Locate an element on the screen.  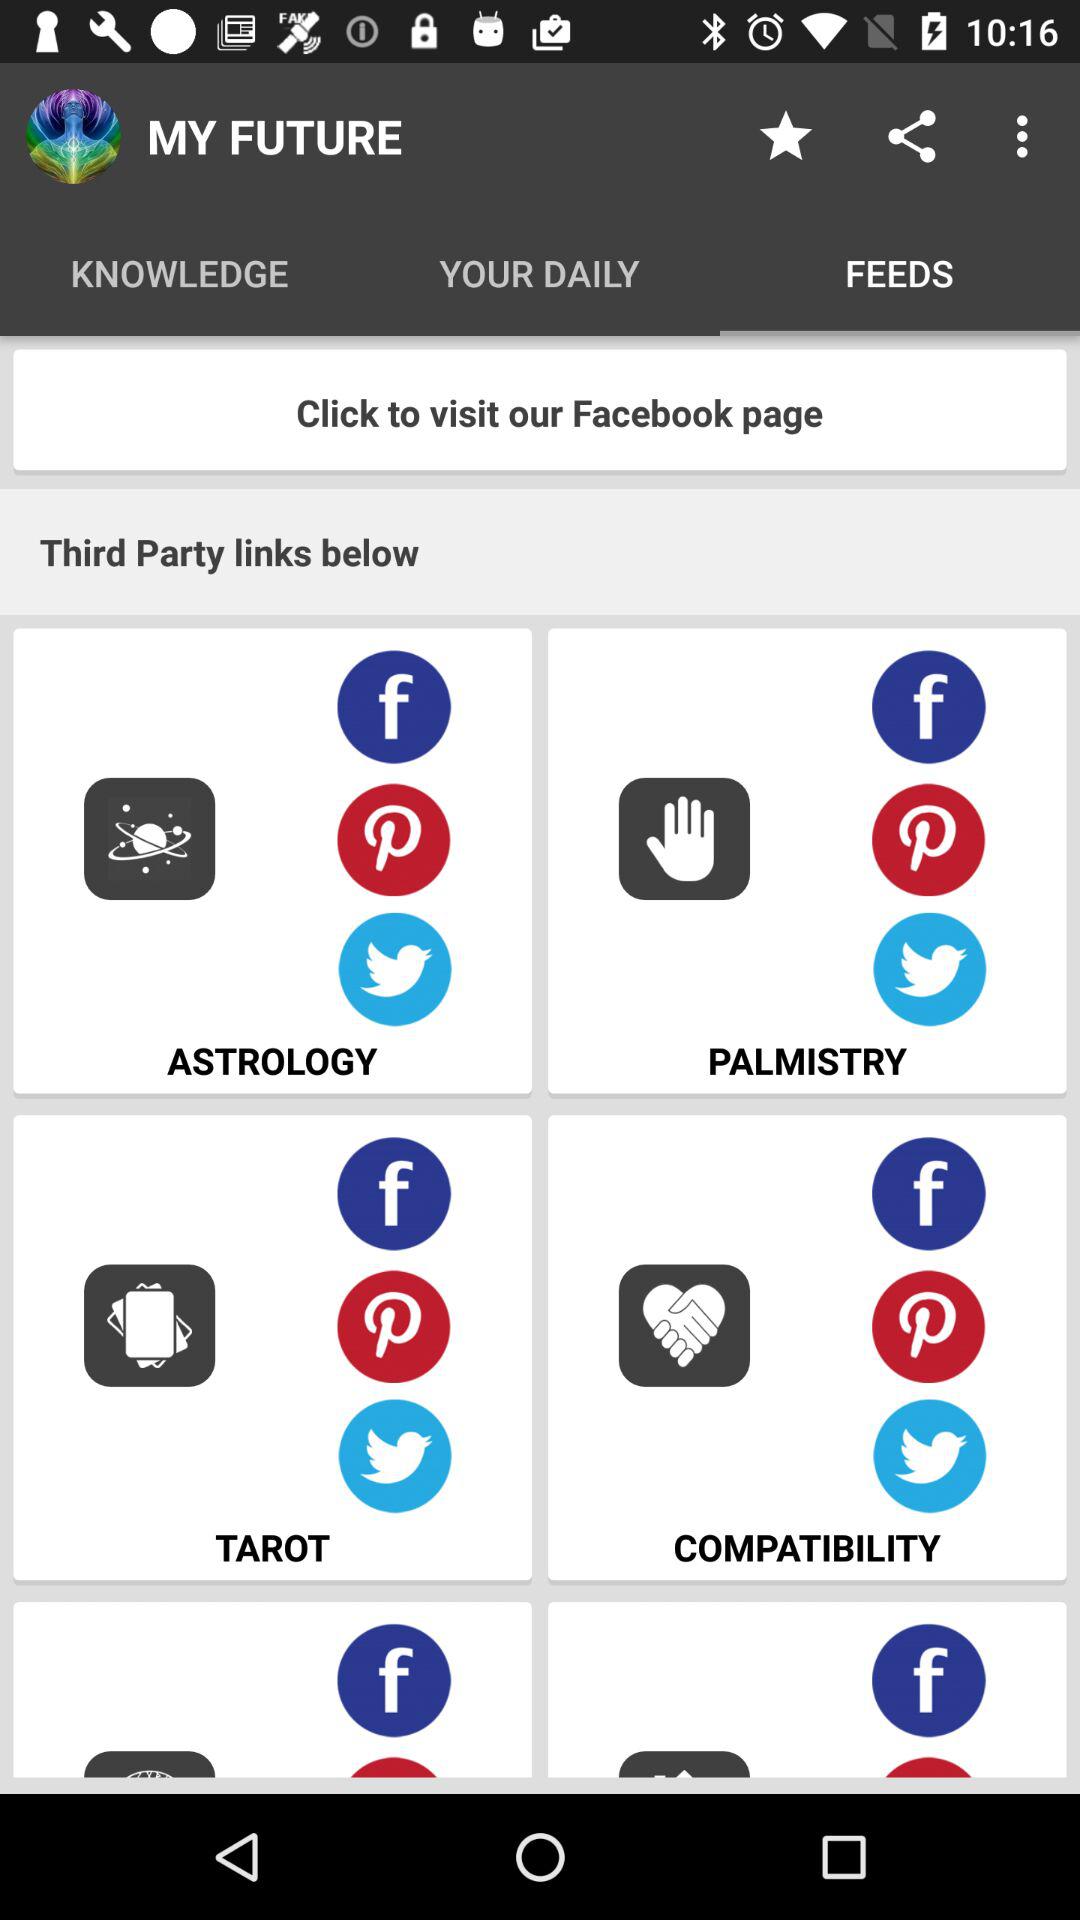
share on facebook is located at coordinates (394, 1194).